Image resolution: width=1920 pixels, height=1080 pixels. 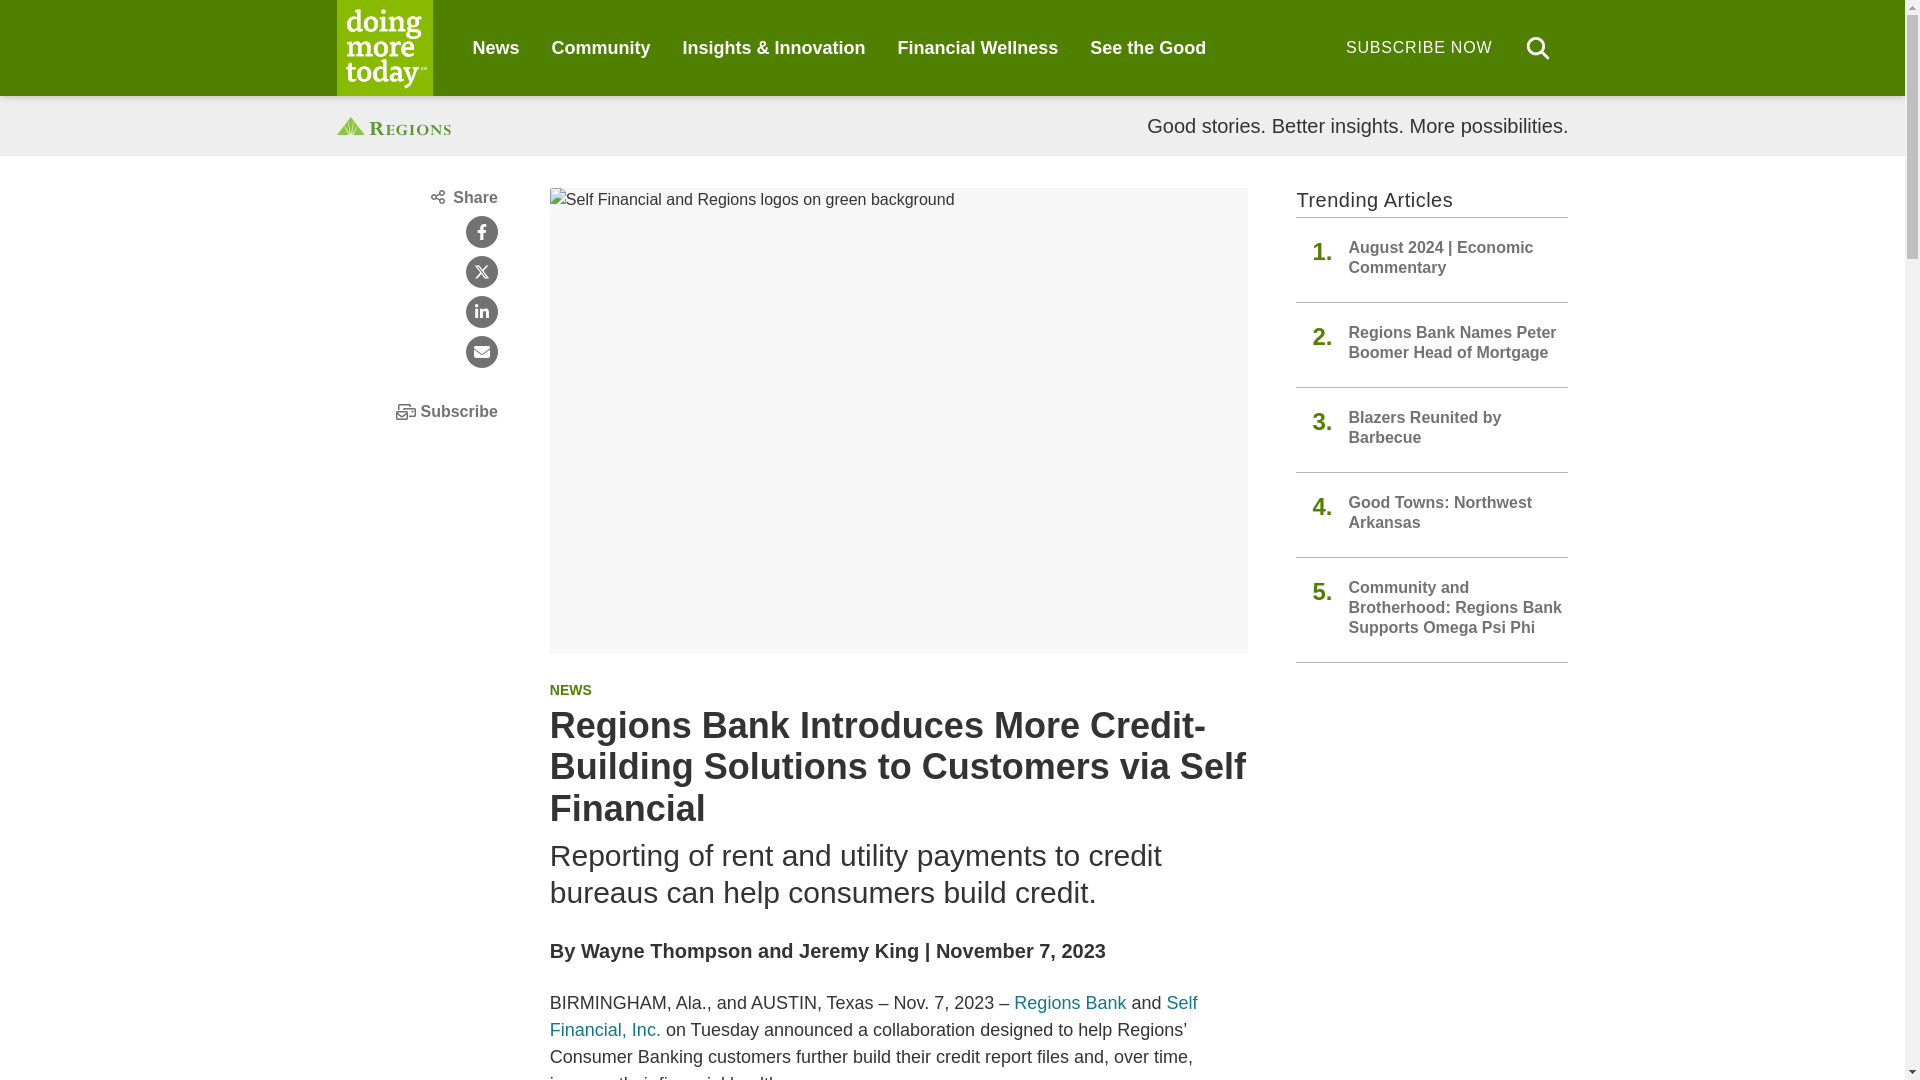 What do you see at coordinates (482, 272) in the screenshot?
I see `Share on X` at bounding box center [482, 272].